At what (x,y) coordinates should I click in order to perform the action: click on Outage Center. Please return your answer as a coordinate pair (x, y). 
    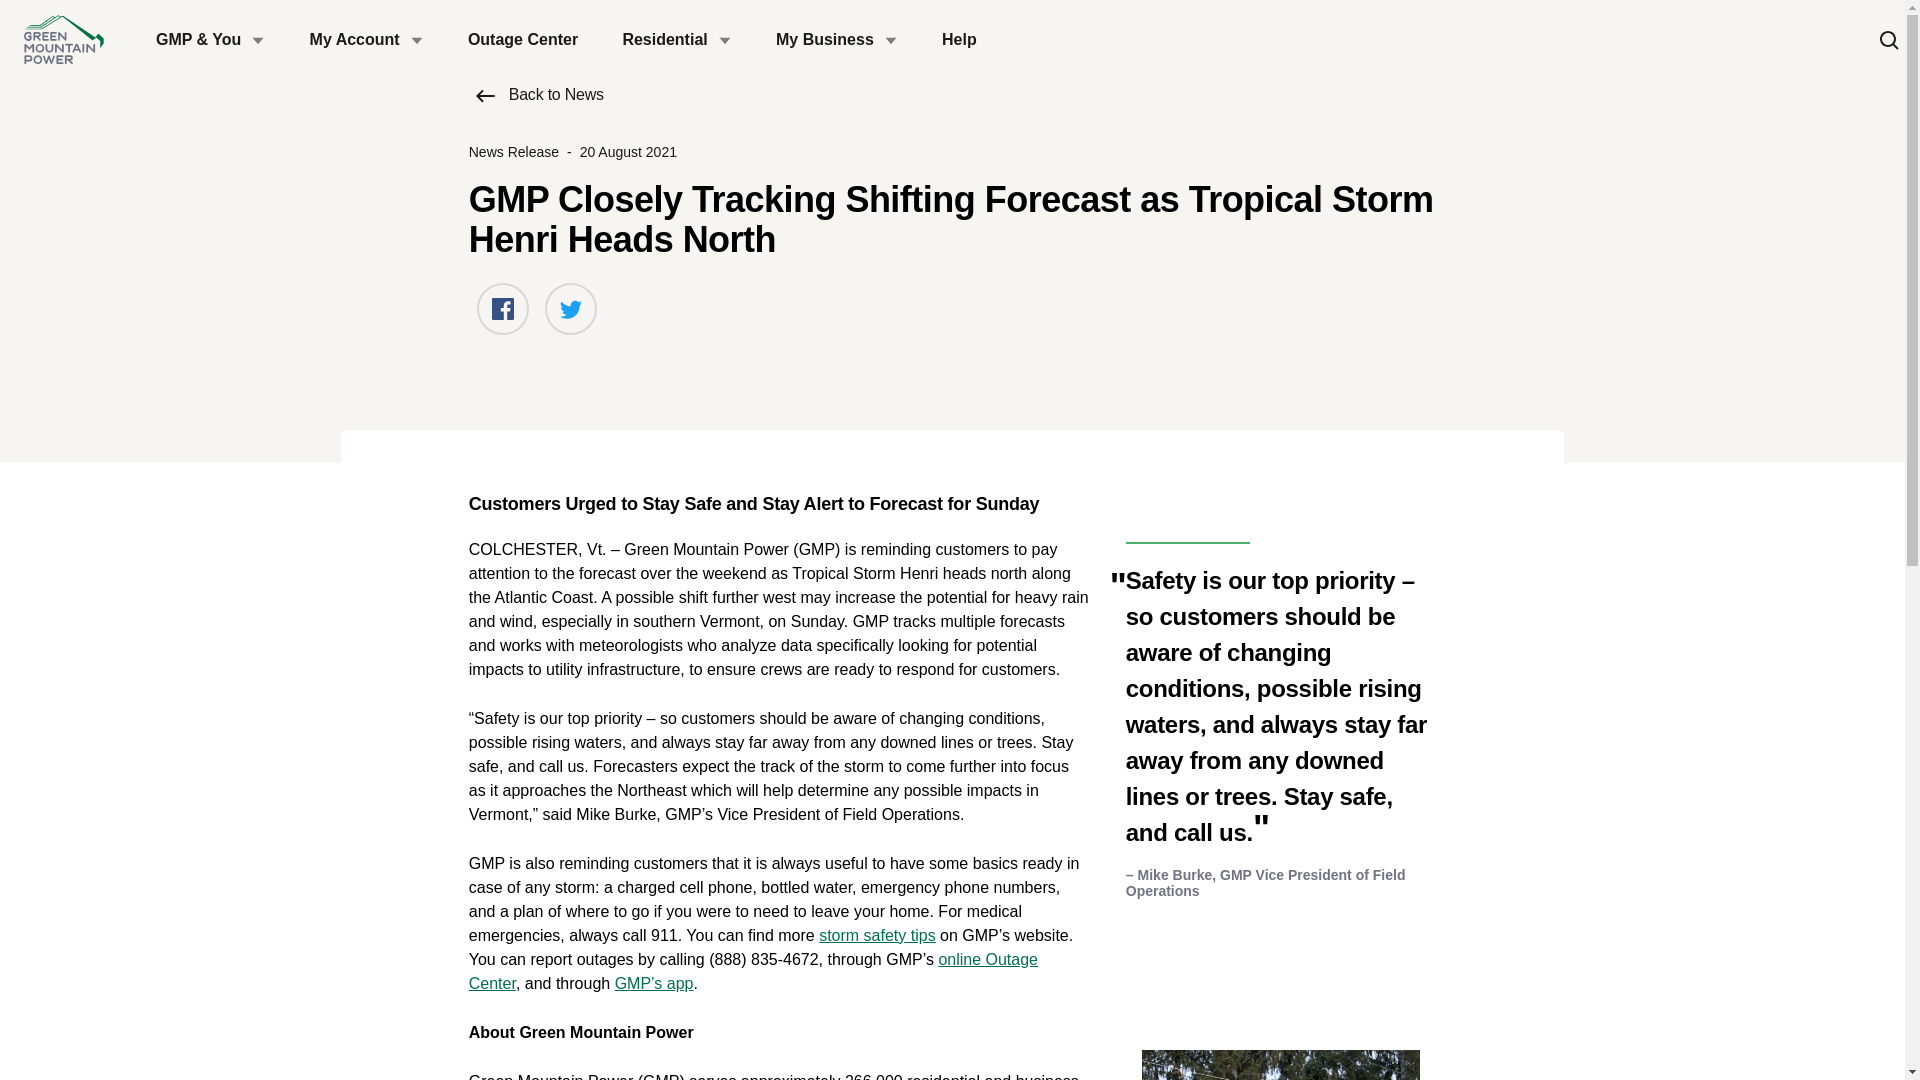
    Looking at the image, I should click on (522, 40).